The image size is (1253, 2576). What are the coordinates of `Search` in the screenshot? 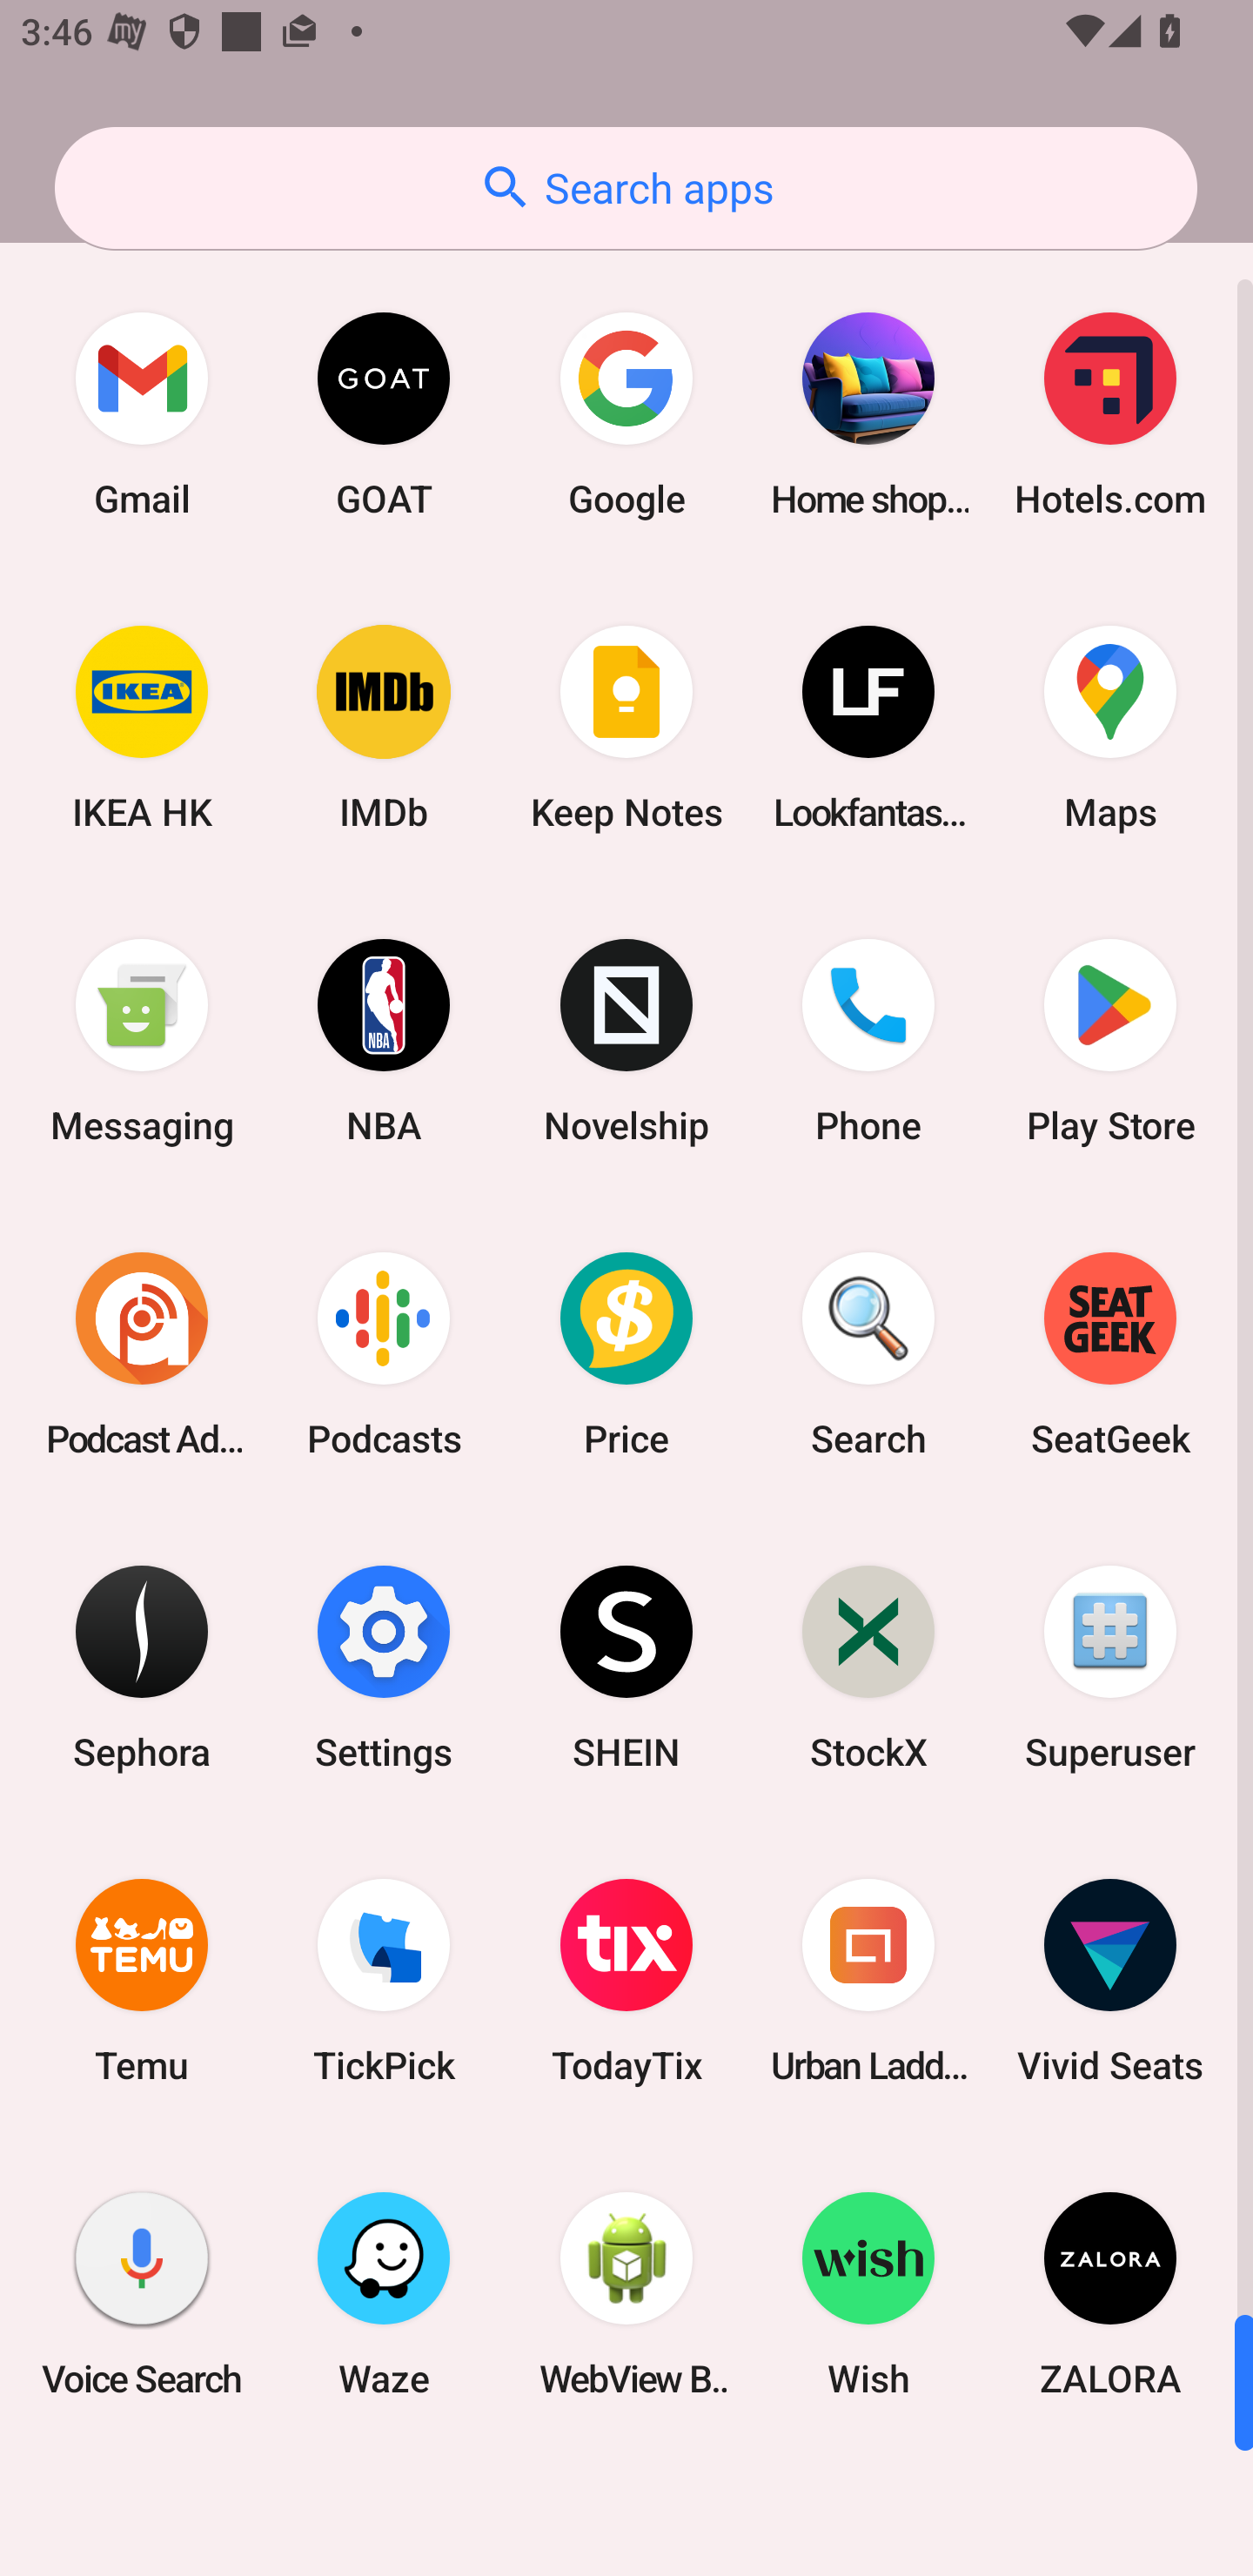 It's located at (868, 1353).